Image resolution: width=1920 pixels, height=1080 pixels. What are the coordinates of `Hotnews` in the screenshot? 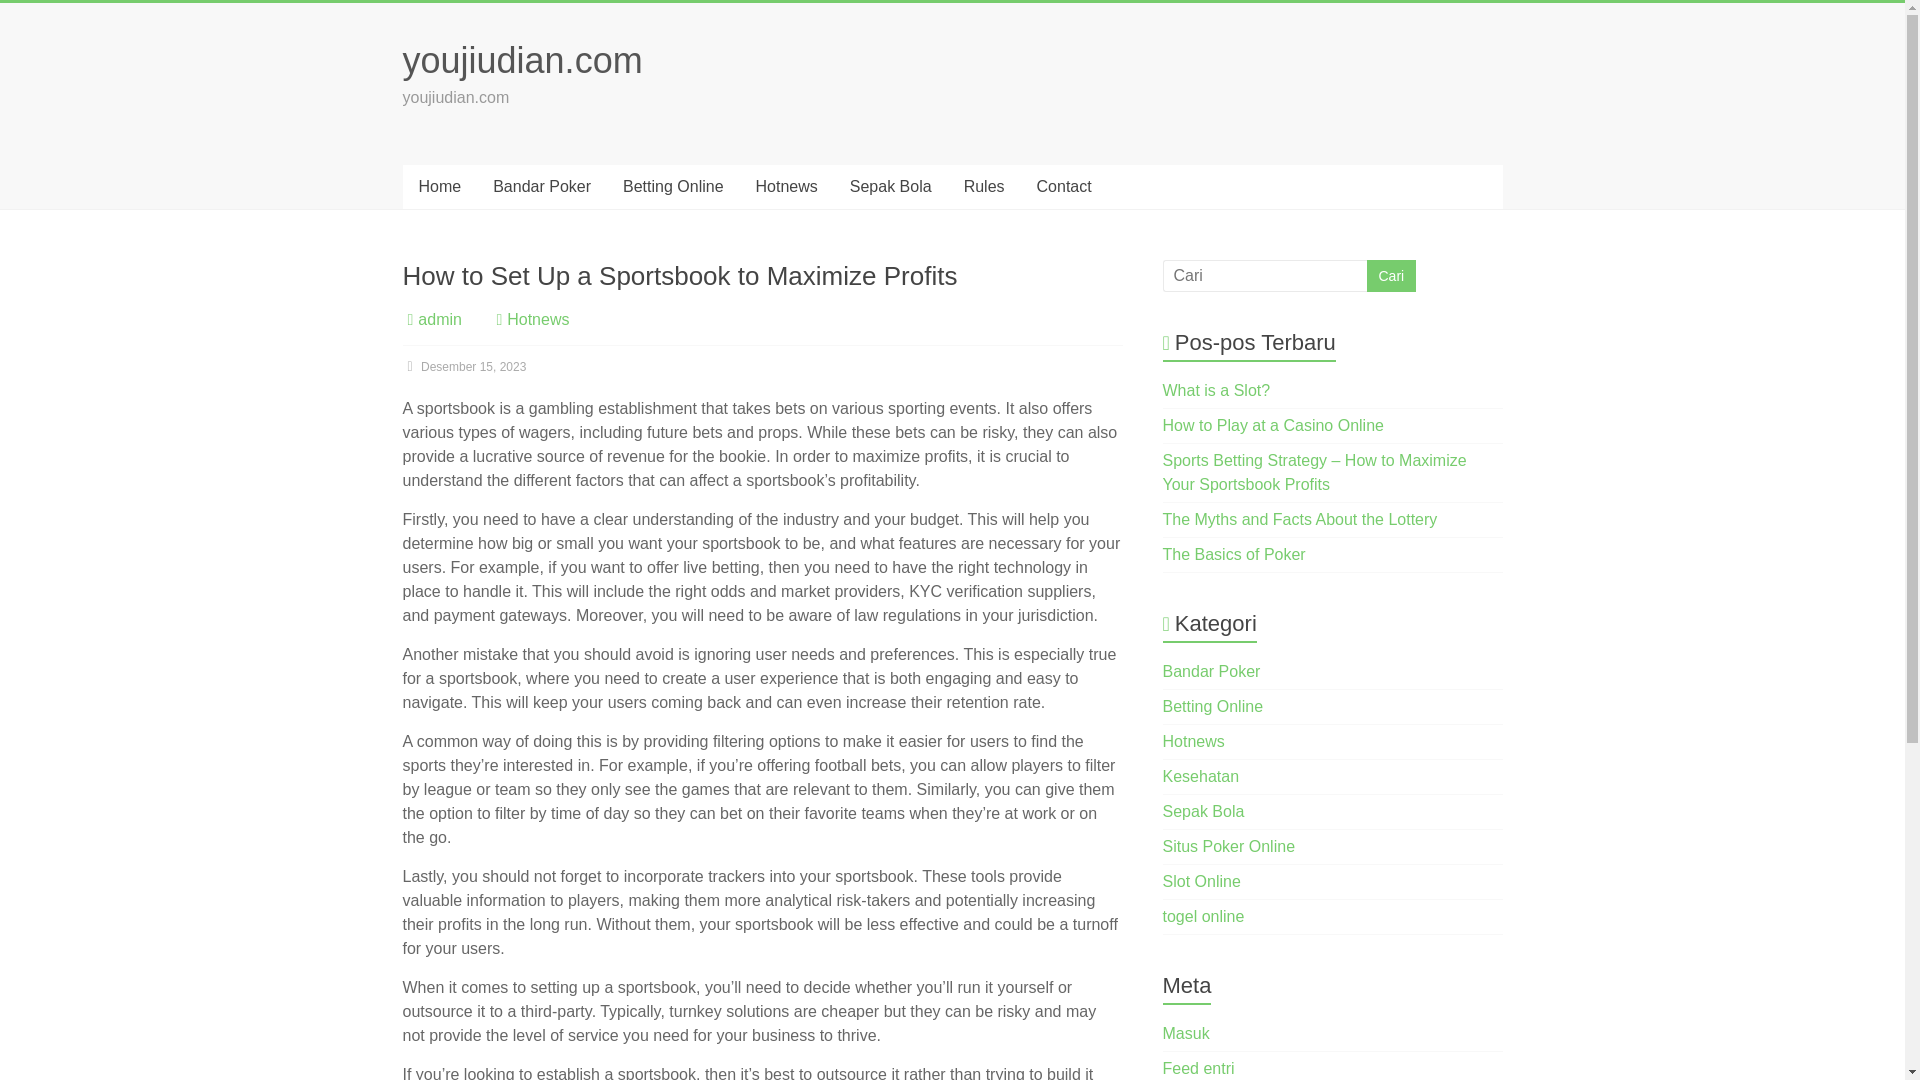 It's located at (537, 320).